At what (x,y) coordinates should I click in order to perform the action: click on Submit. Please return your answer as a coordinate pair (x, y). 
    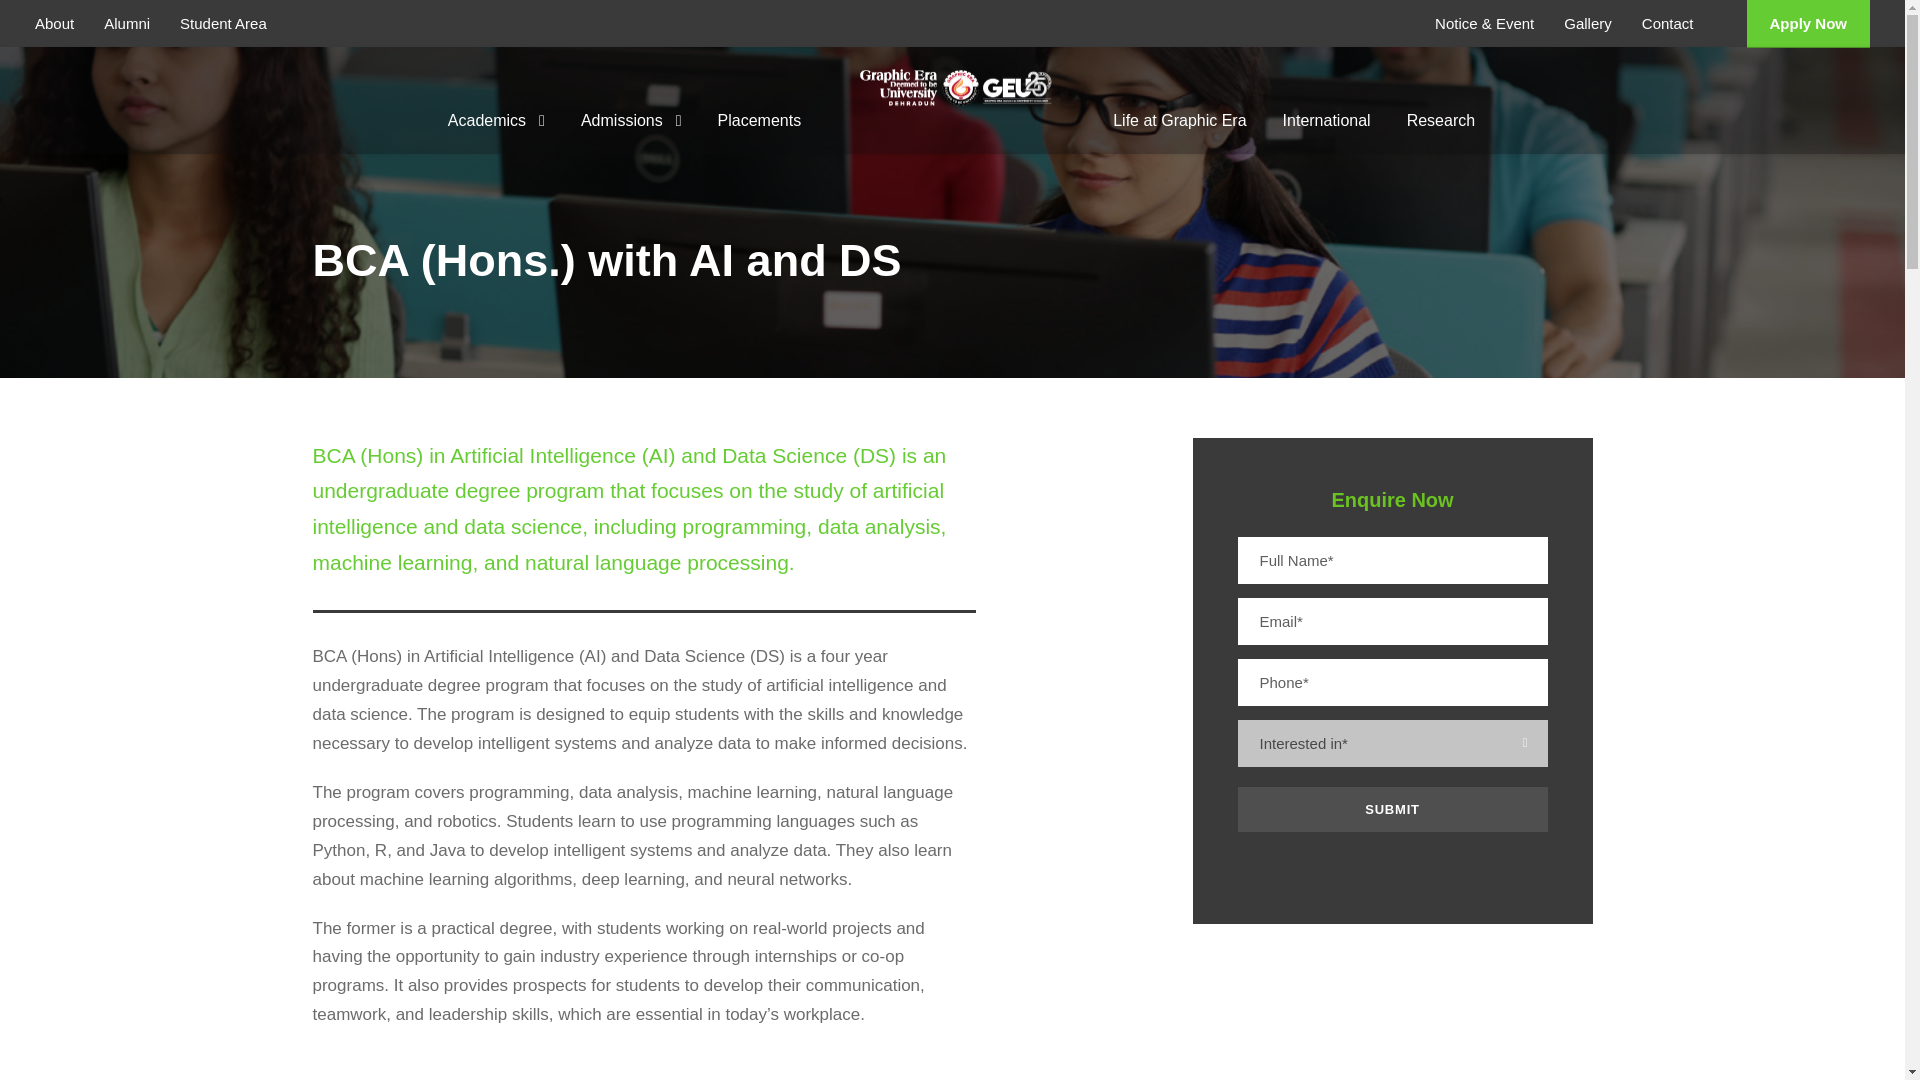
    Looking at the image, I should click on (1392, 809).